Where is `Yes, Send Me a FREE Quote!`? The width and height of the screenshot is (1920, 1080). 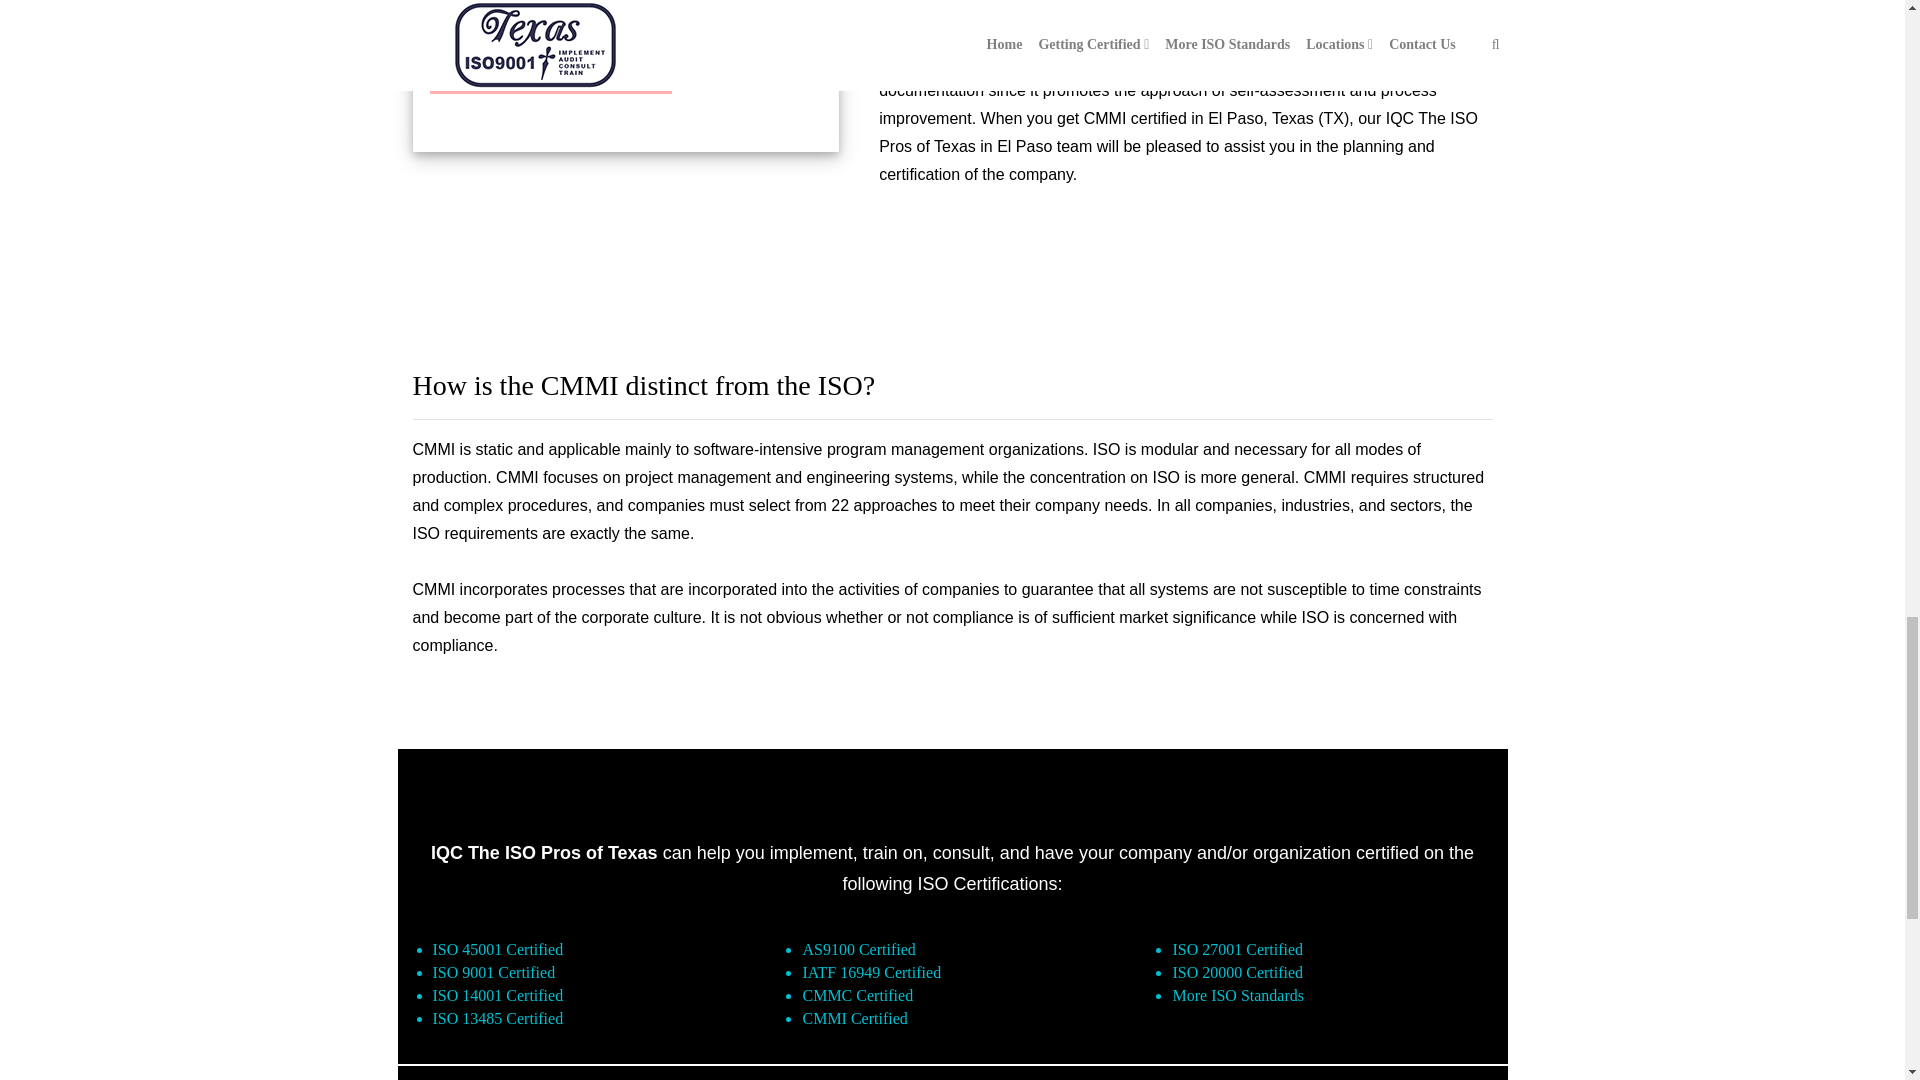
Yes, Send Me a FREE Quote! is located at coordinates (551, 70).